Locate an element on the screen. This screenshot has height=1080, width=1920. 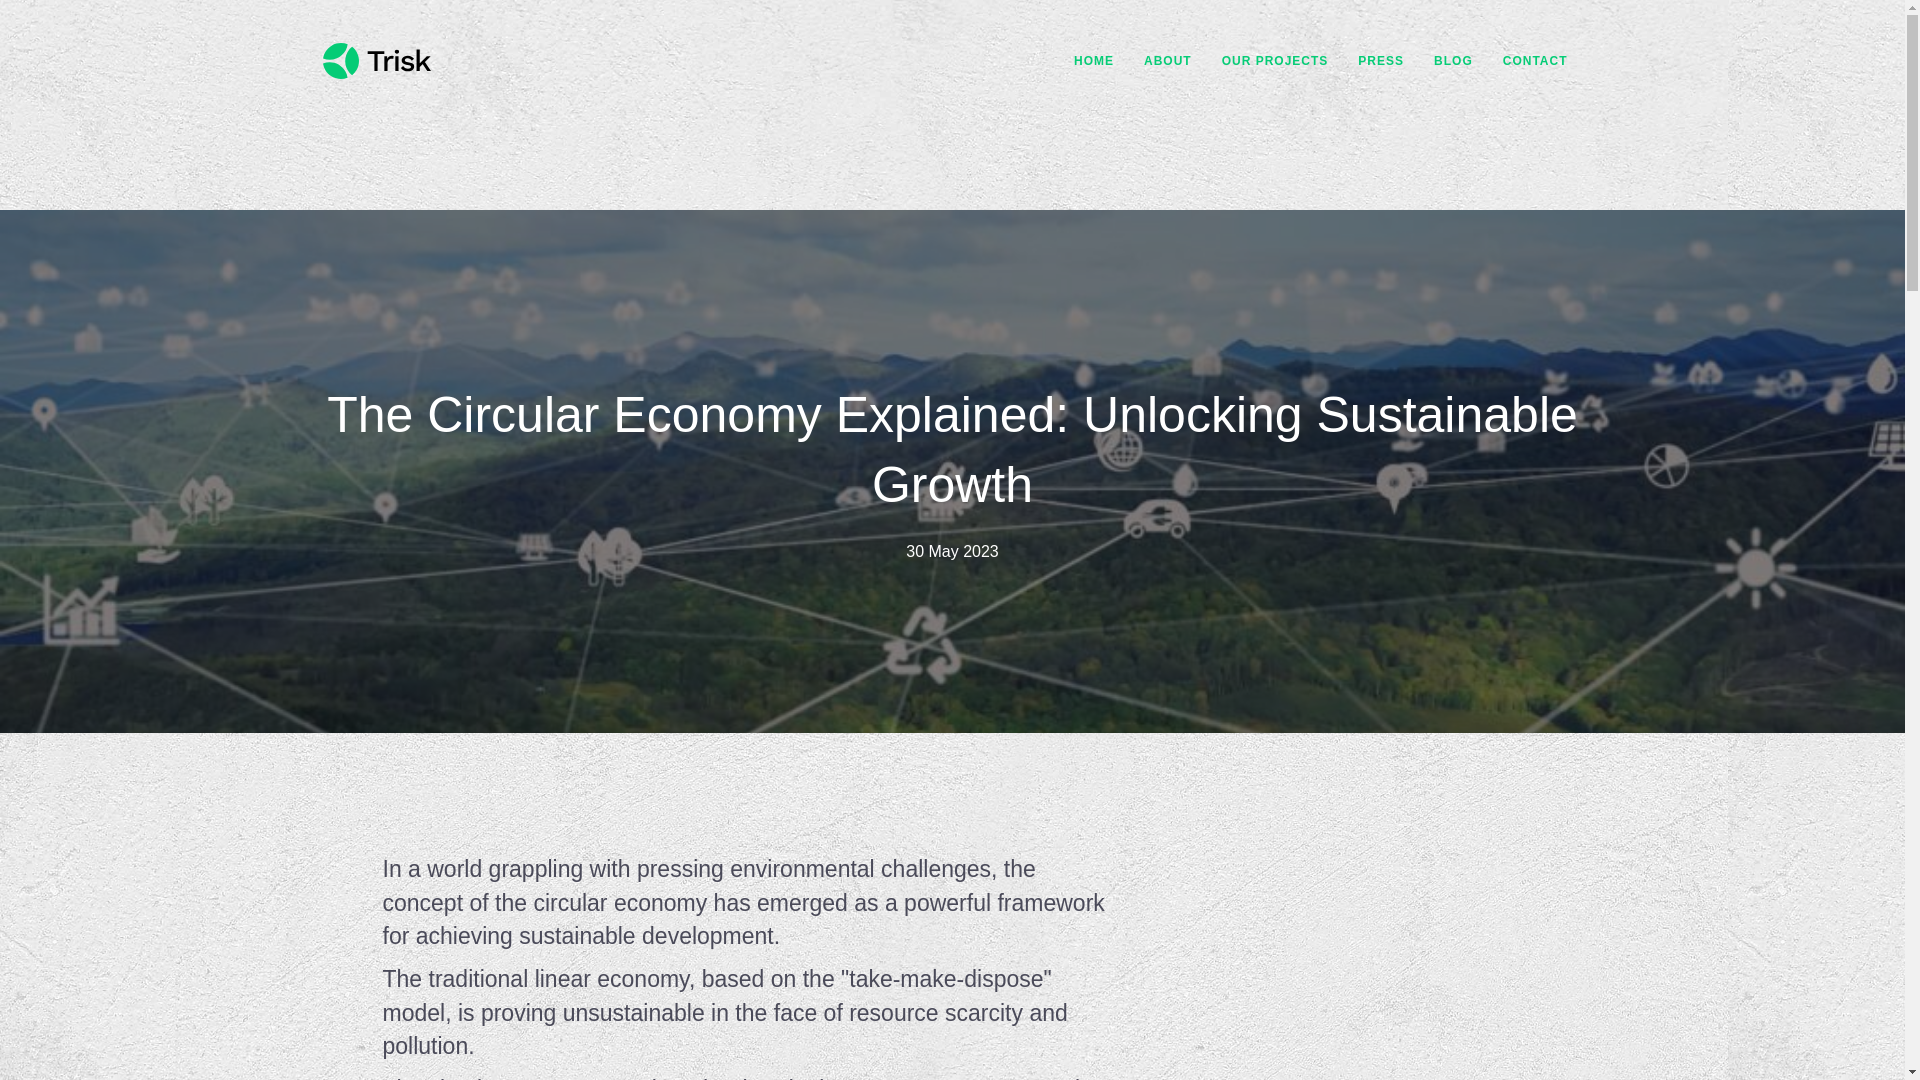
BLOG is located at coordinates (1453, 60).